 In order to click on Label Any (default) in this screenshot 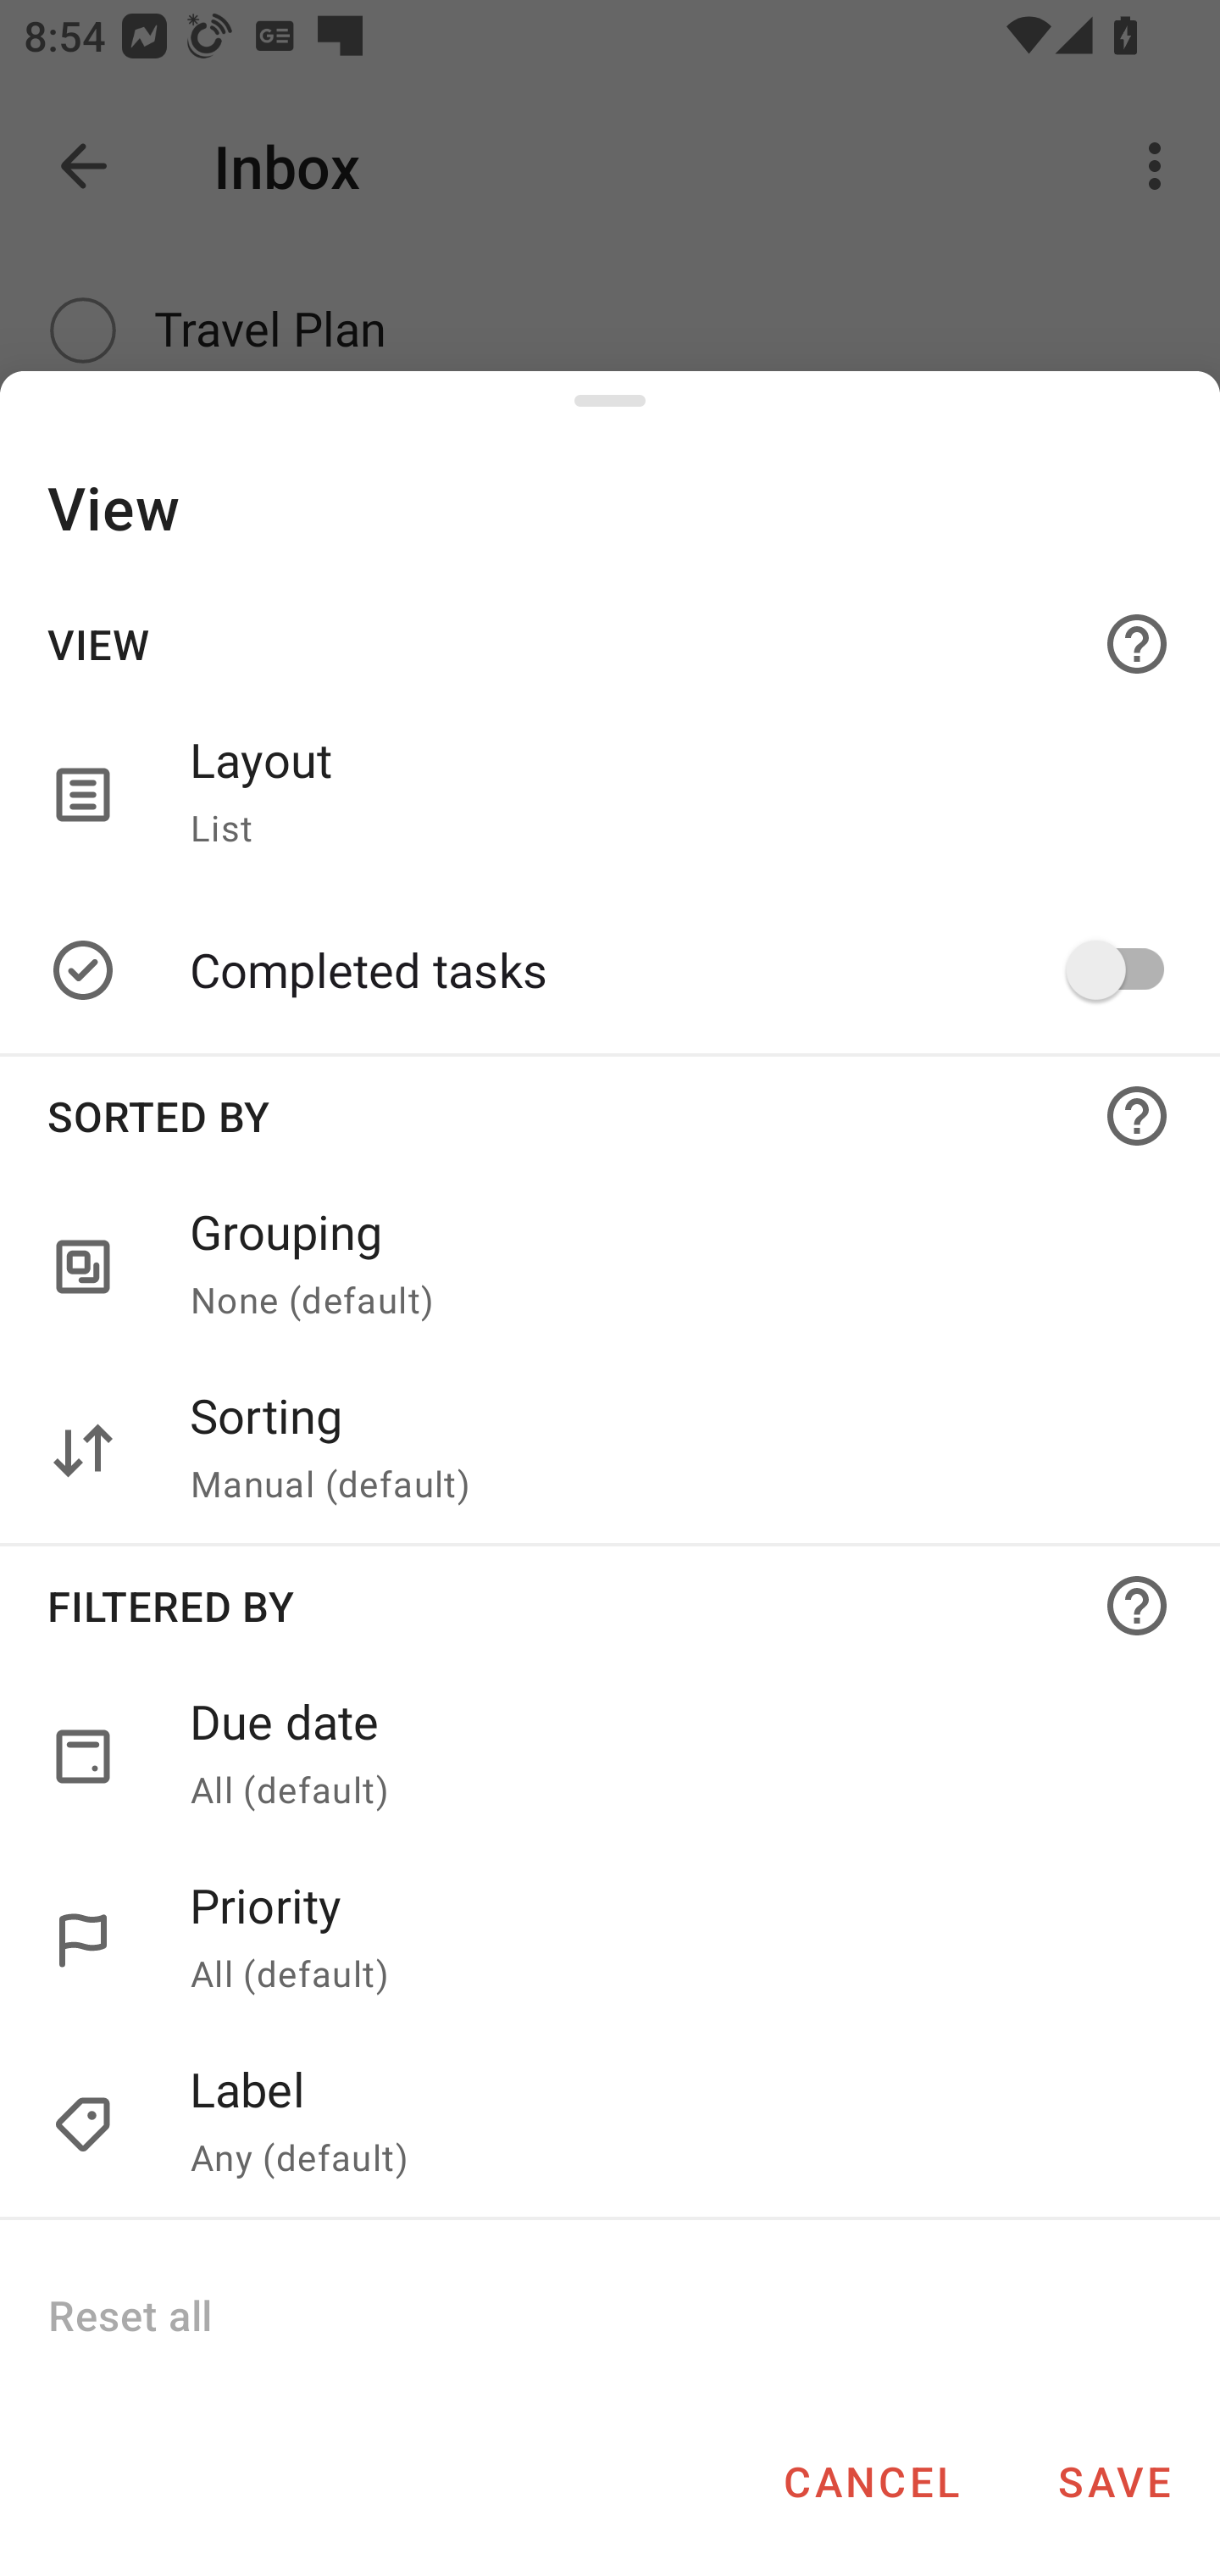, I will do `click(610, 2125)`.